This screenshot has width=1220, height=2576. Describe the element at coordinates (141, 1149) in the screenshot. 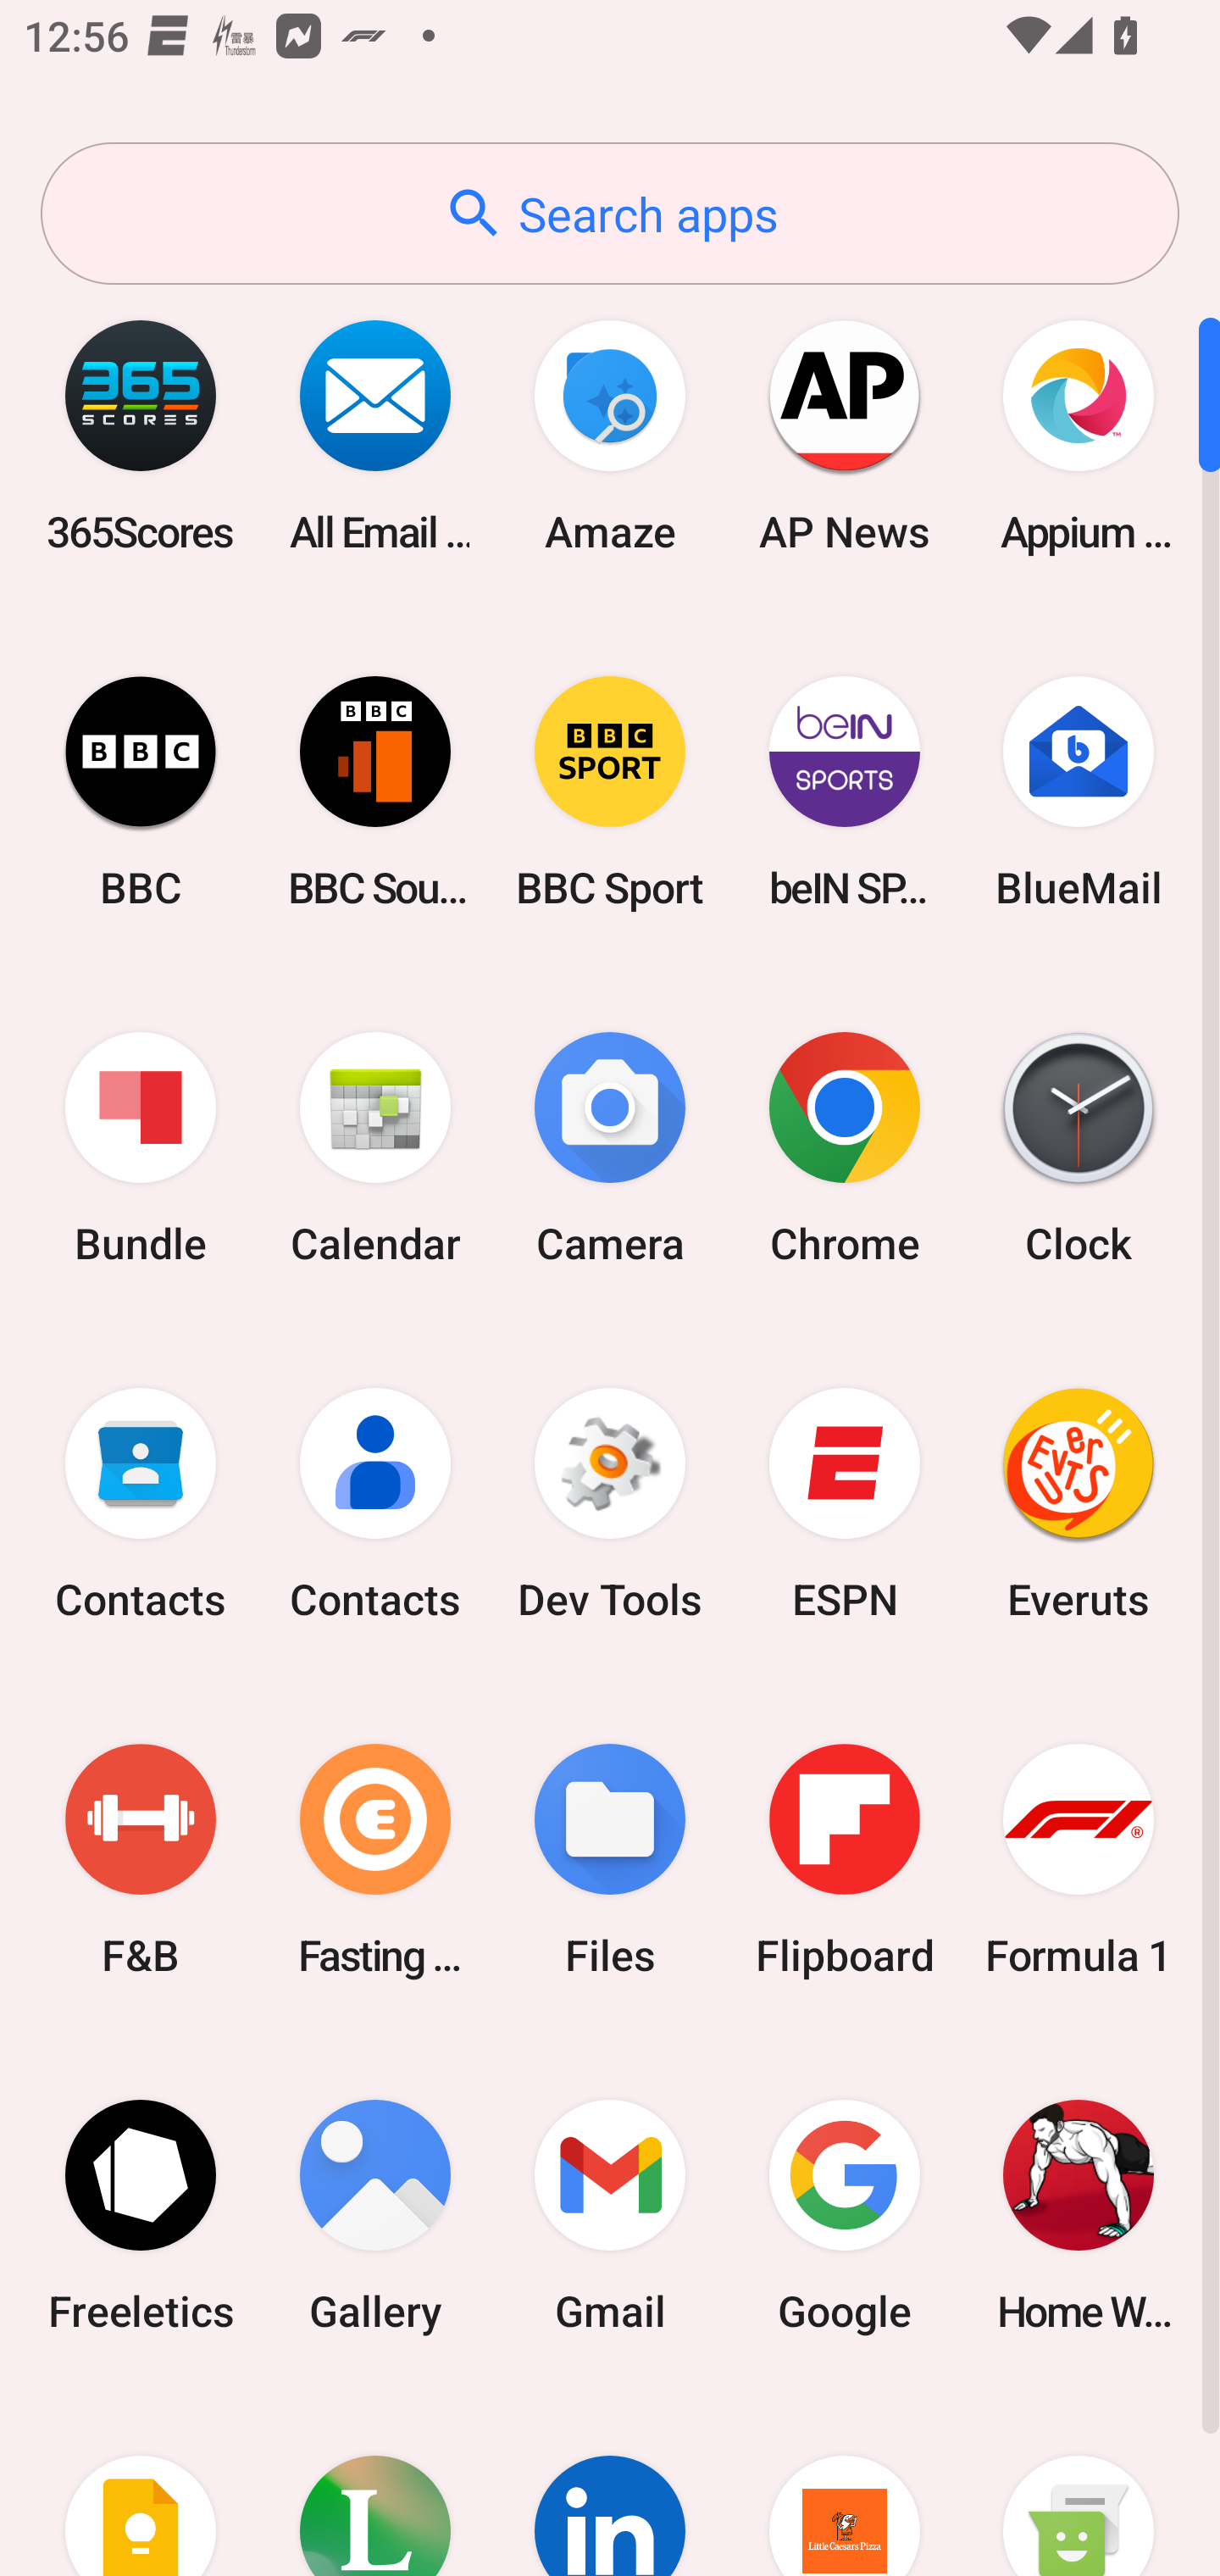

I see `Bundle` at that location.